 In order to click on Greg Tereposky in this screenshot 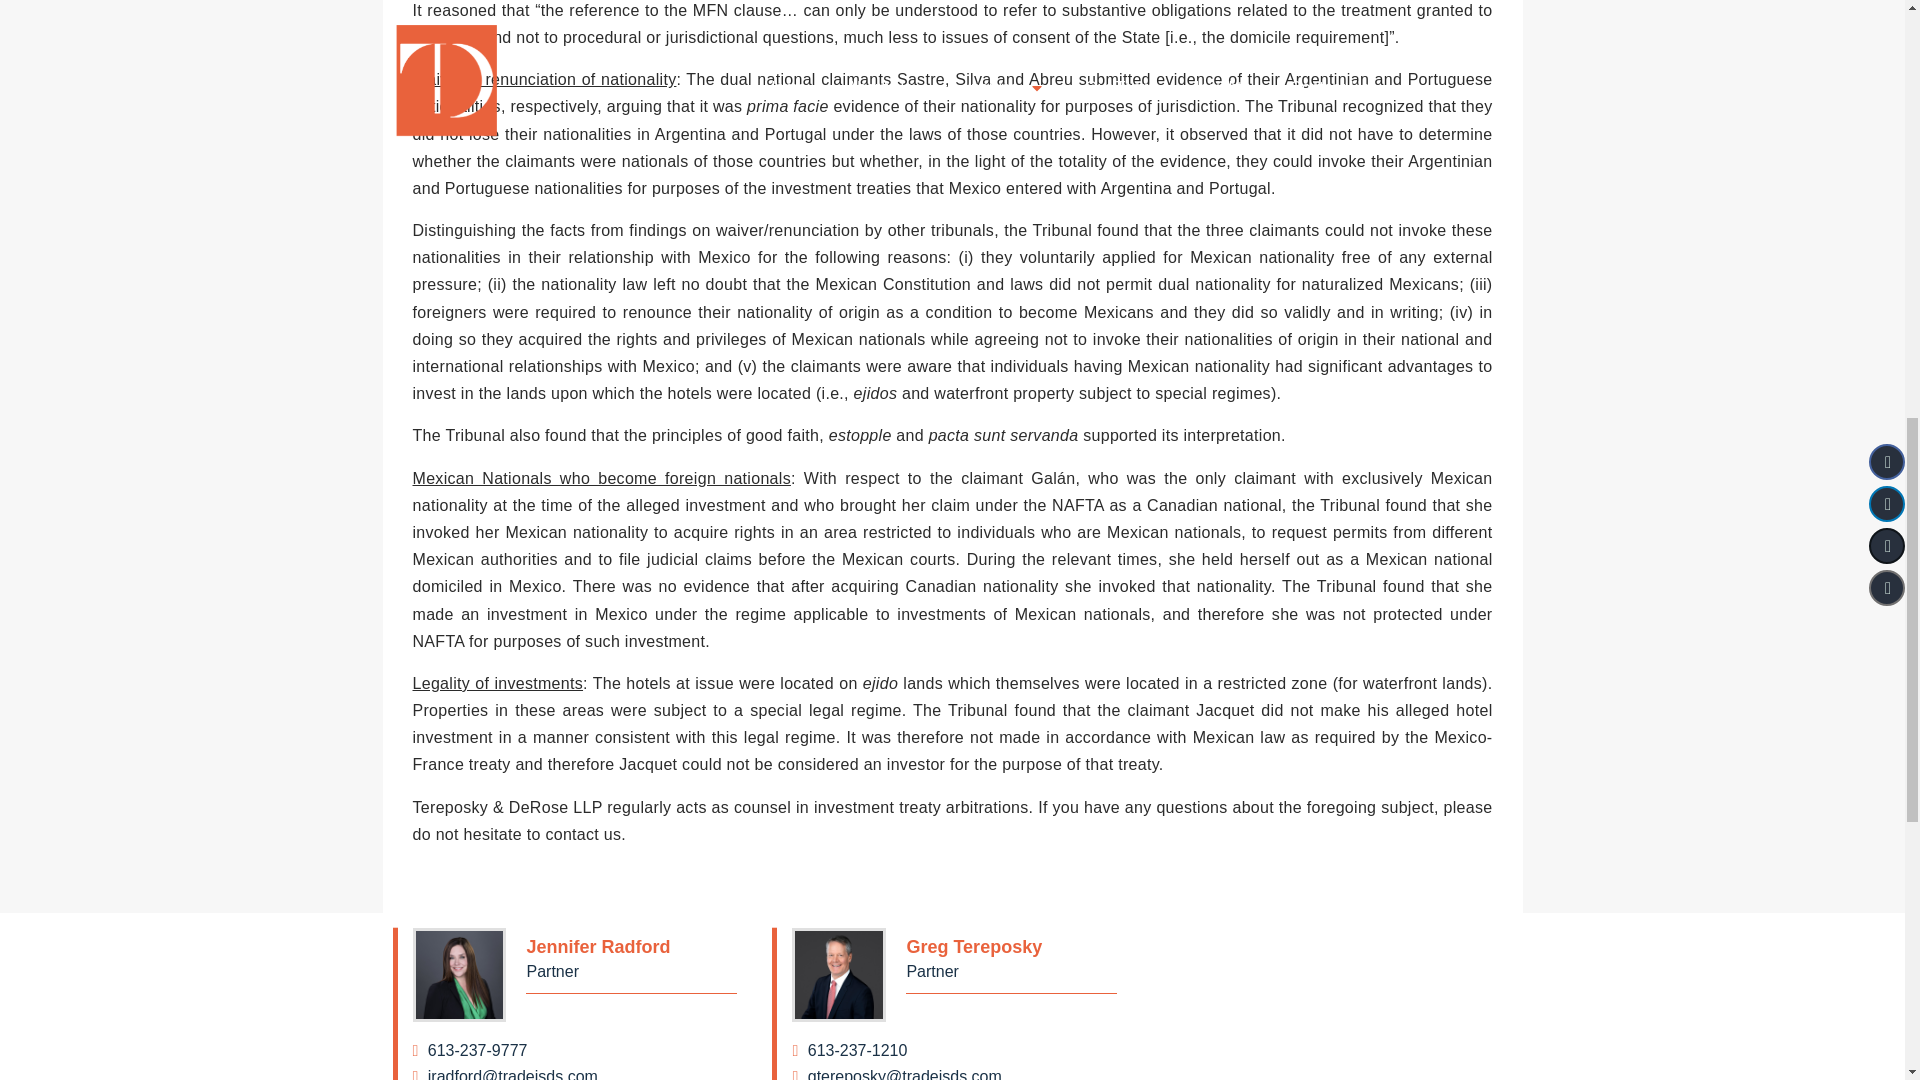, I will do `click(954, 1050)`.